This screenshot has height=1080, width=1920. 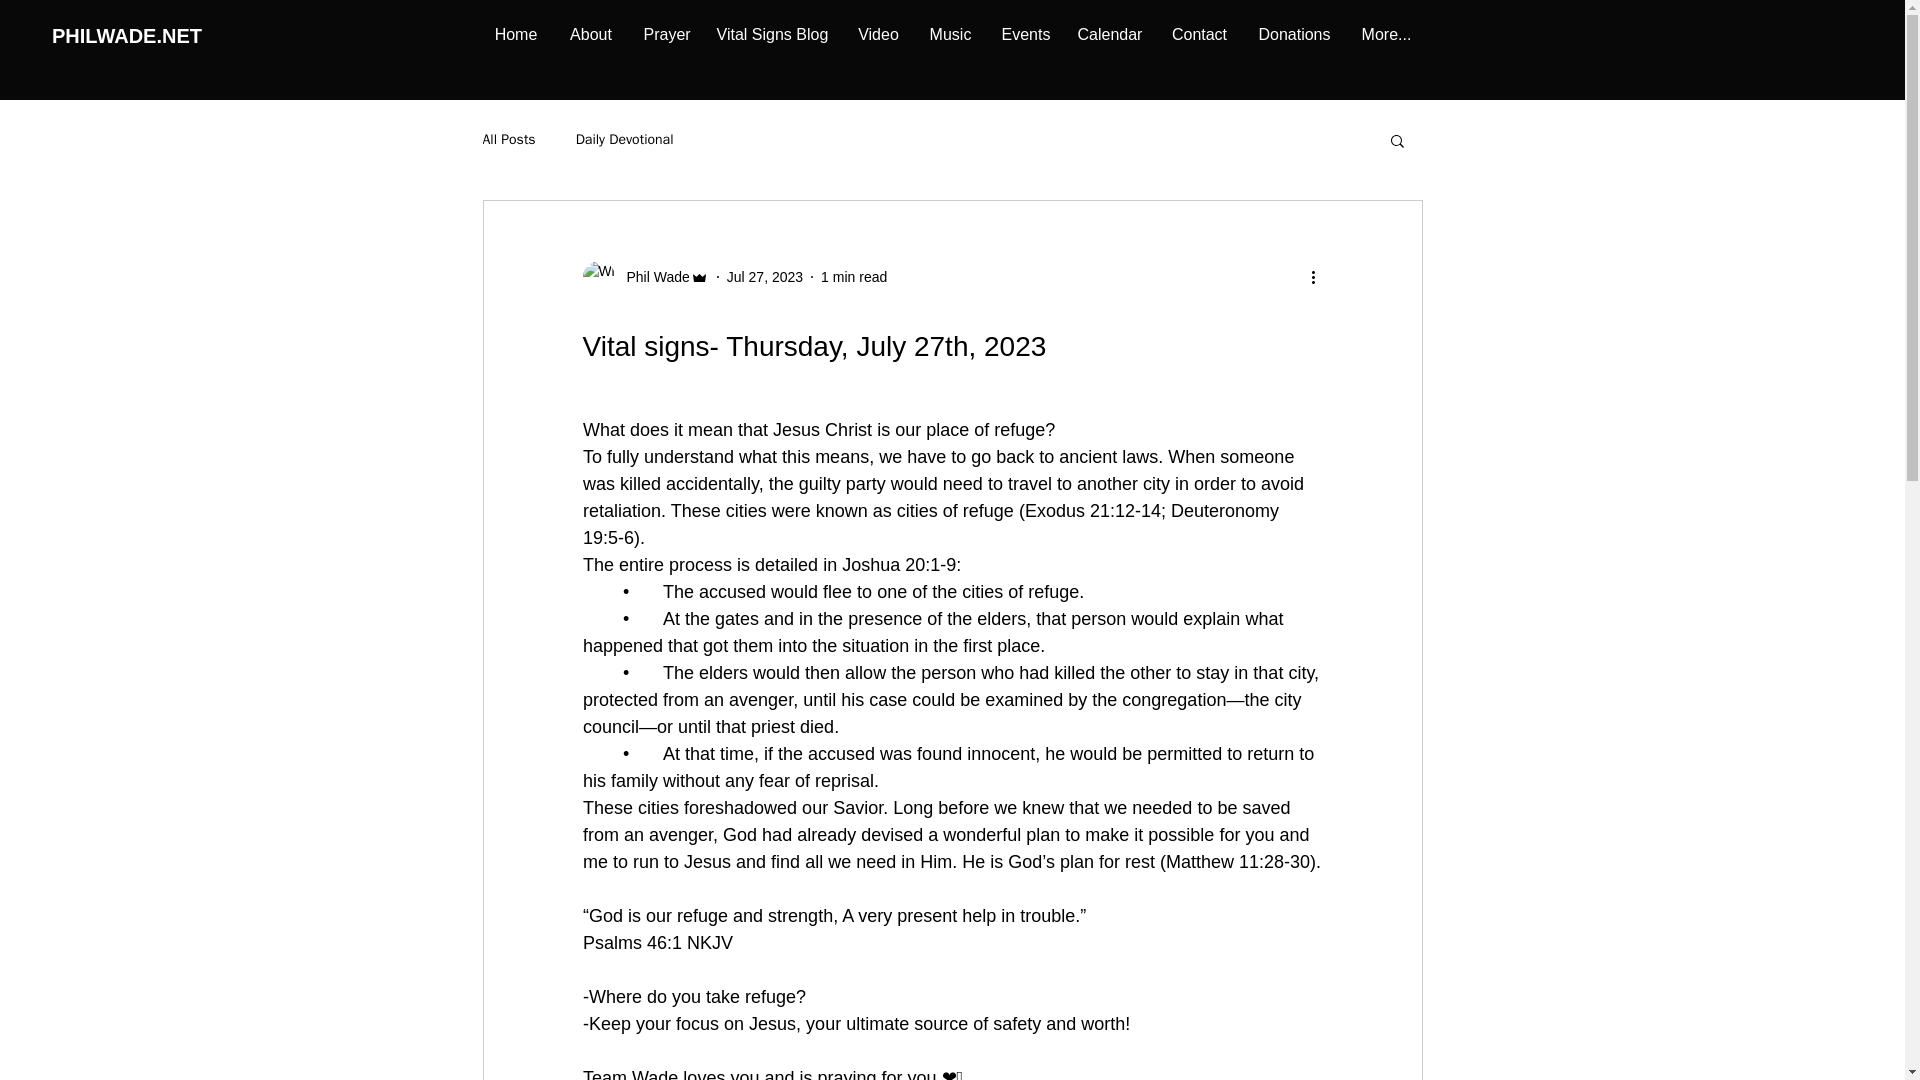 What do you see at coordinates (1024, 34) in the screenshot?
I see `Events` at bounding box center [1024, 34].